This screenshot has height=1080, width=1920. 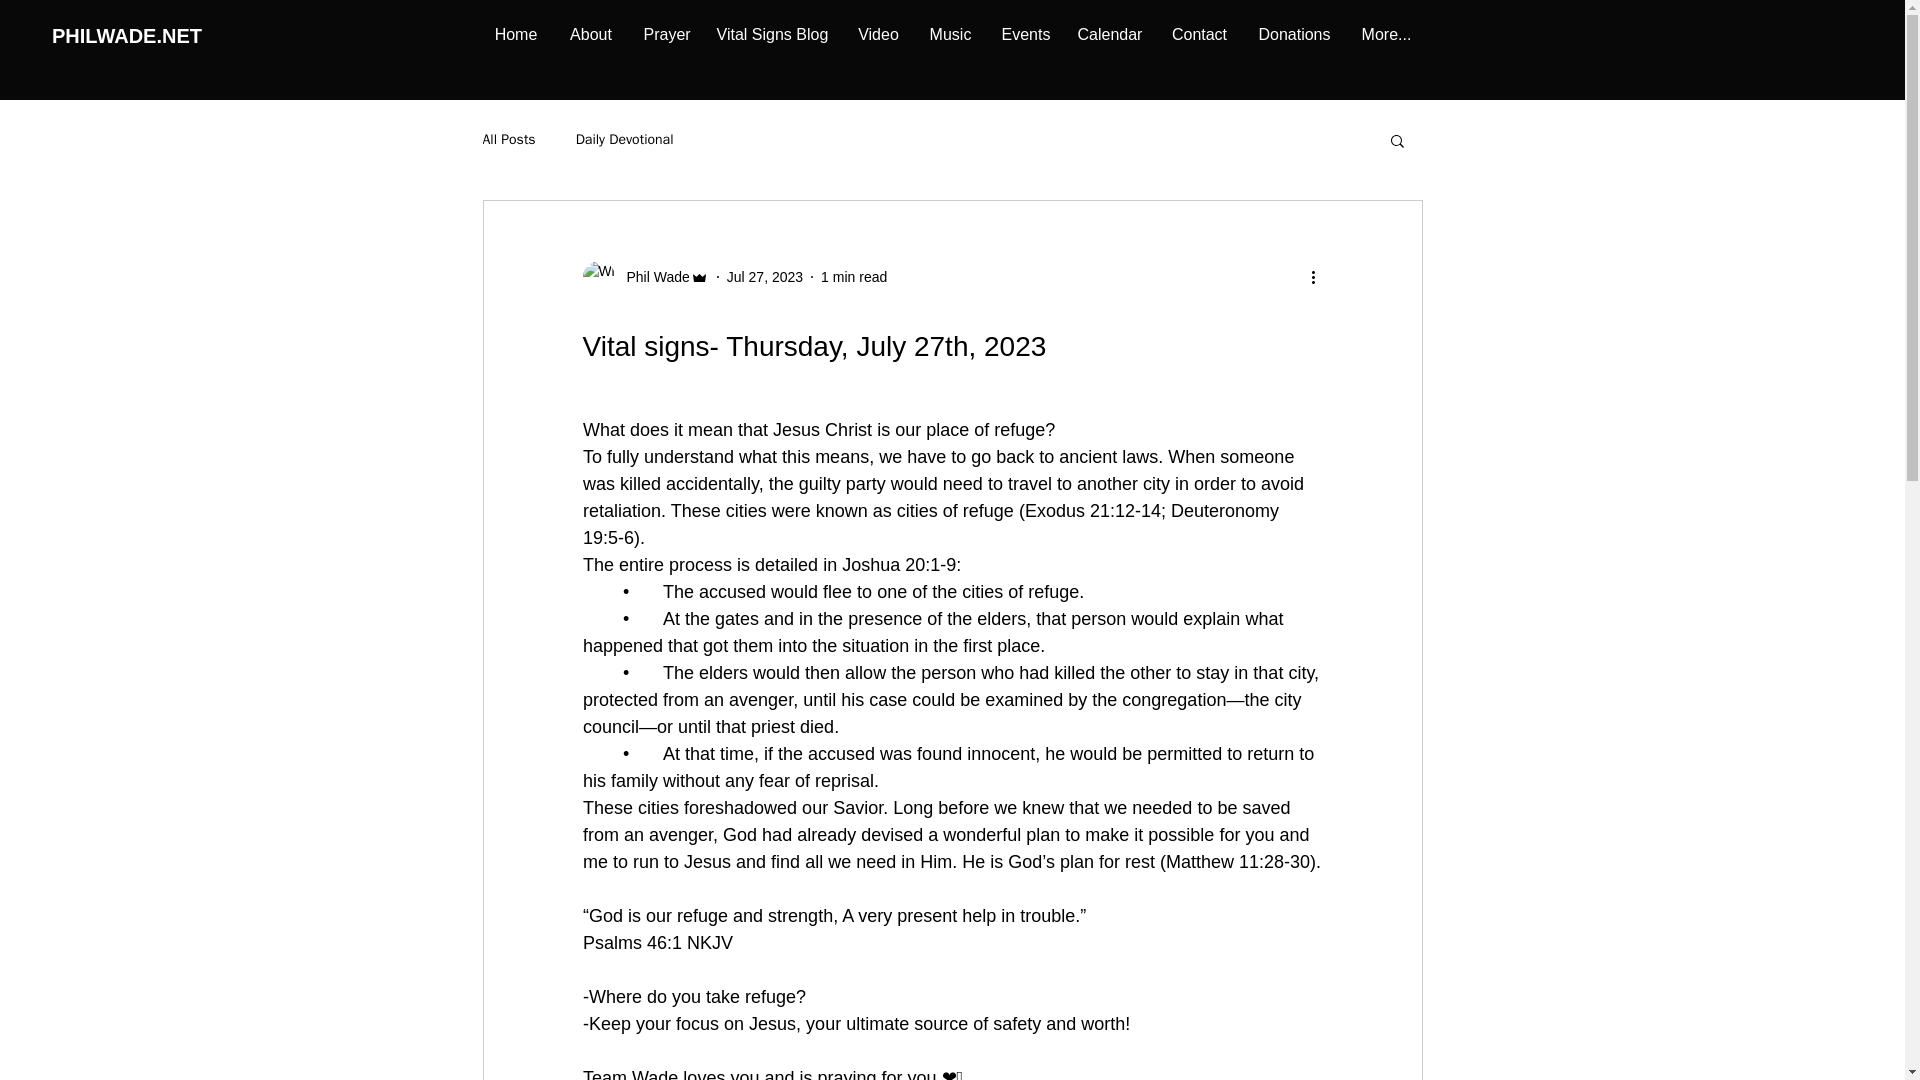 What do you see at coordinates (1024, 34) in the screenshot?
I see `Events` at bounding box center [1024, 34].